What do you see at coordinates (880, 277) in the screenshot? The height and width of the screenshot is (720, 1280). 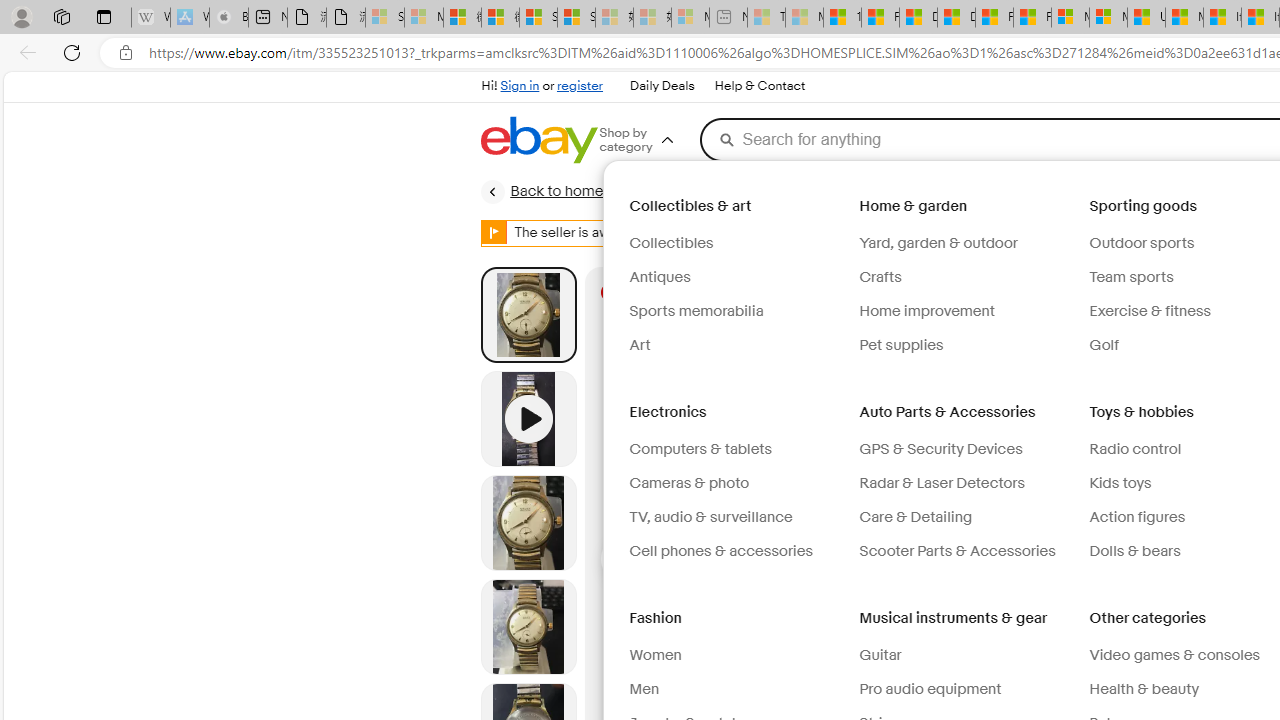 I see `Crafts` at bounding box center [880, 277].